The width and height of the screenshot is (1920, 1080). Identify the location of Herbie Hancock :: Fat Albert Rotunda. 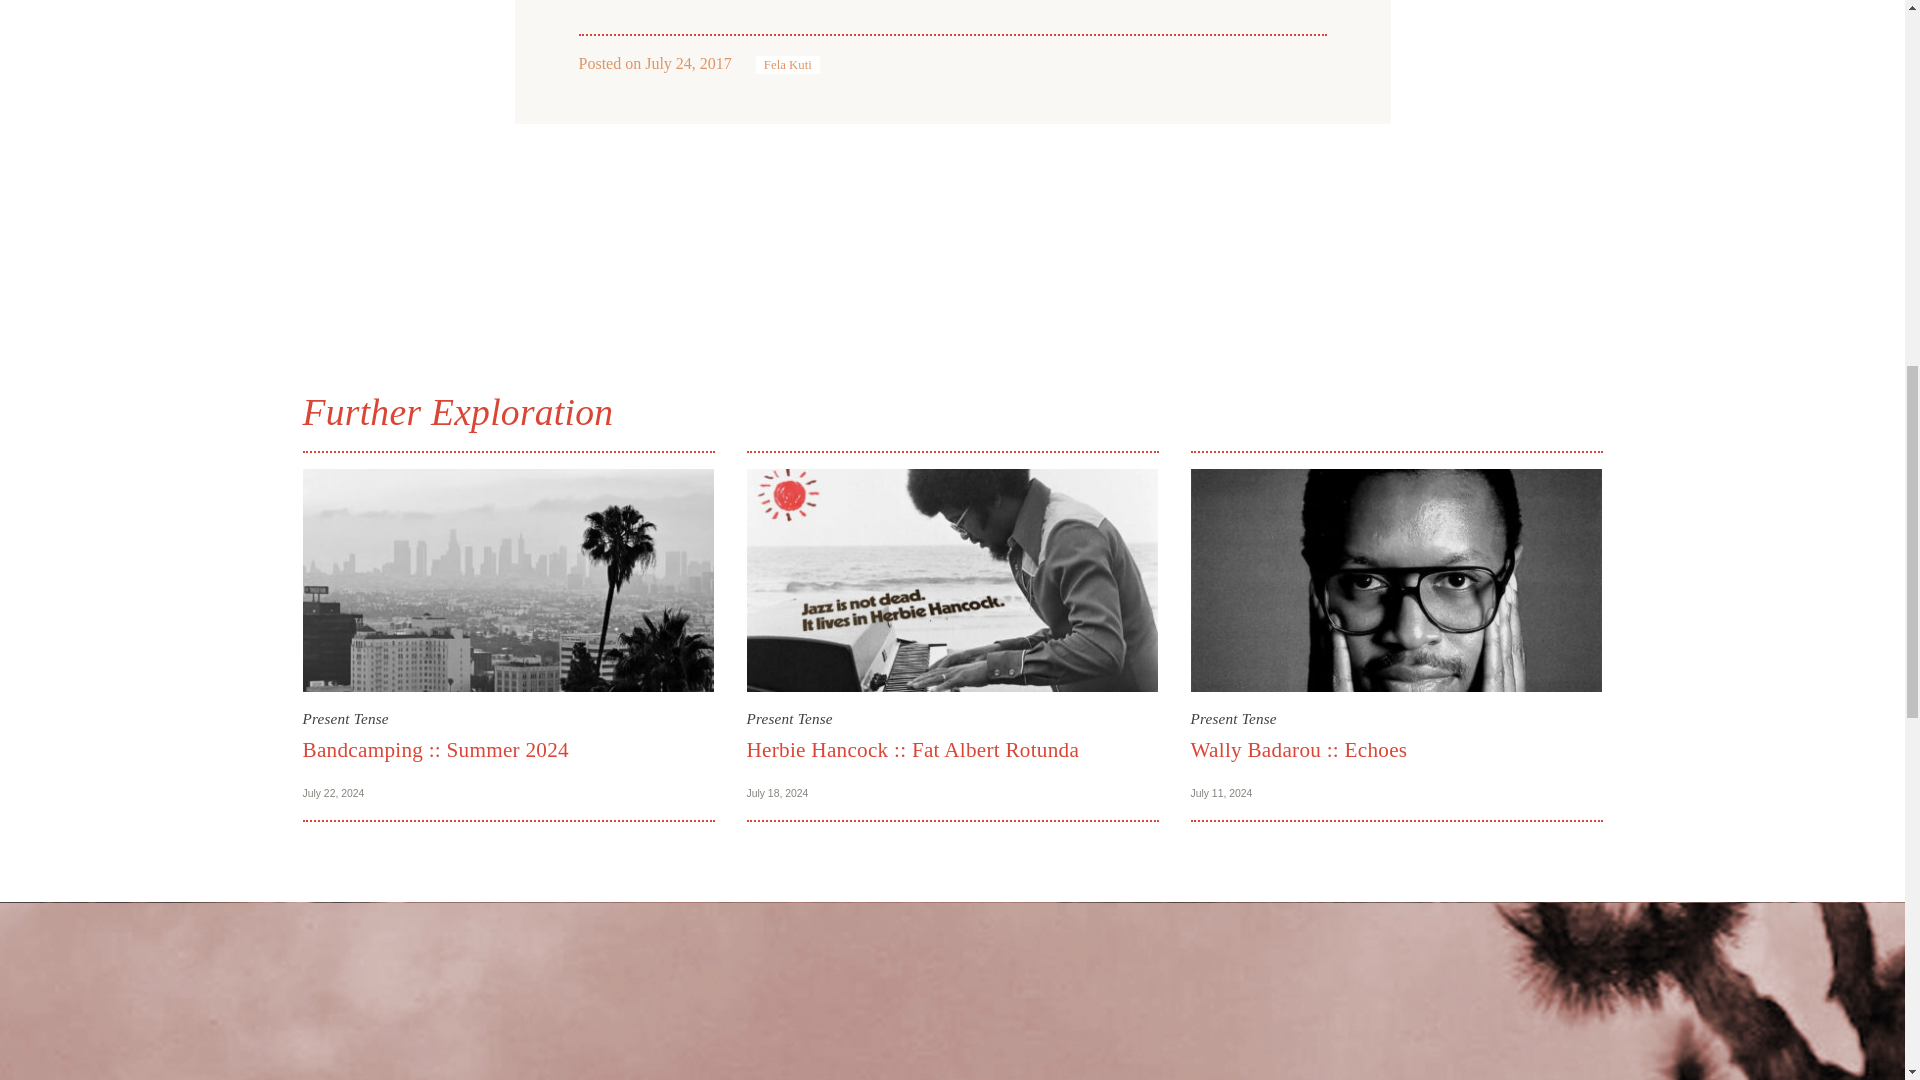
(912, 750).